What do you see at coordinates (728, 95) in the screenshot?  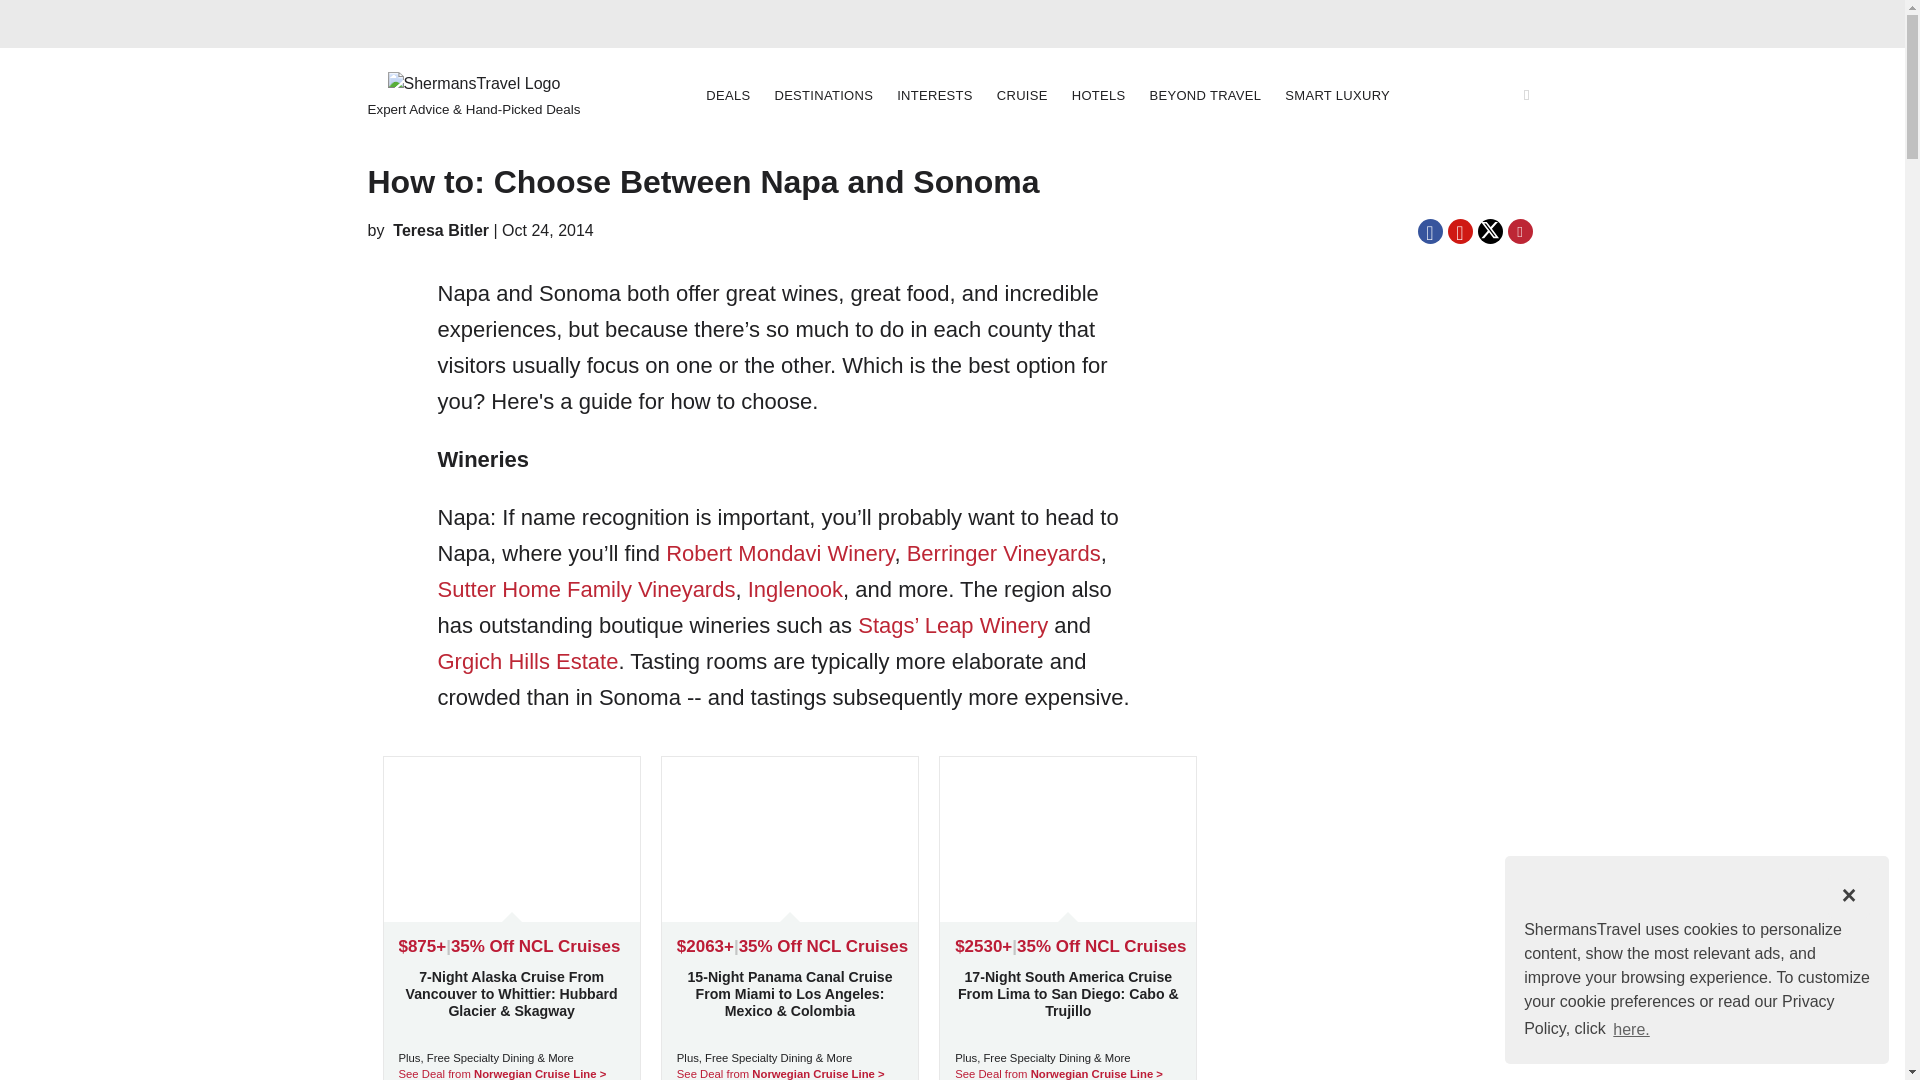 I see `DEALS` at bounding box center [728, 95].